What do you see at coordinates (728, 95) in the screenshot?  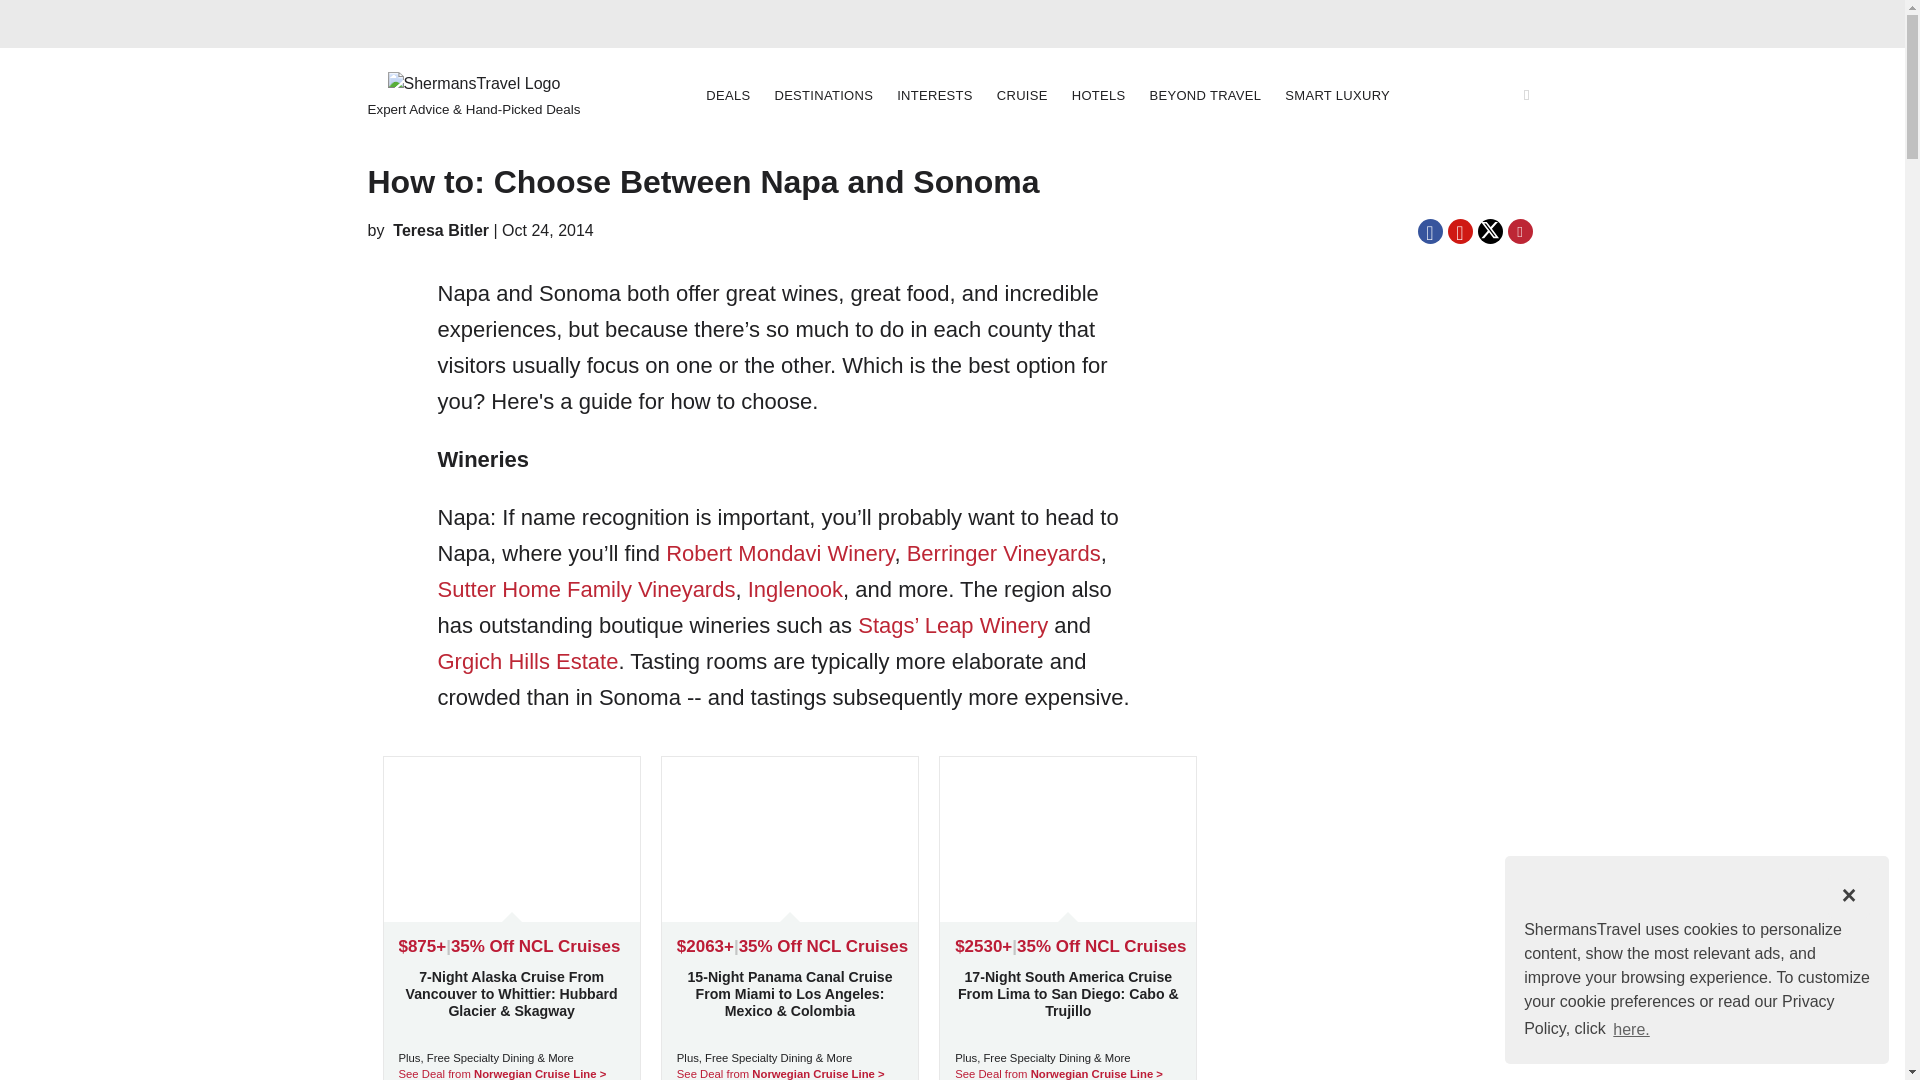 I see `DEALS` at bounding box center [728, 95].